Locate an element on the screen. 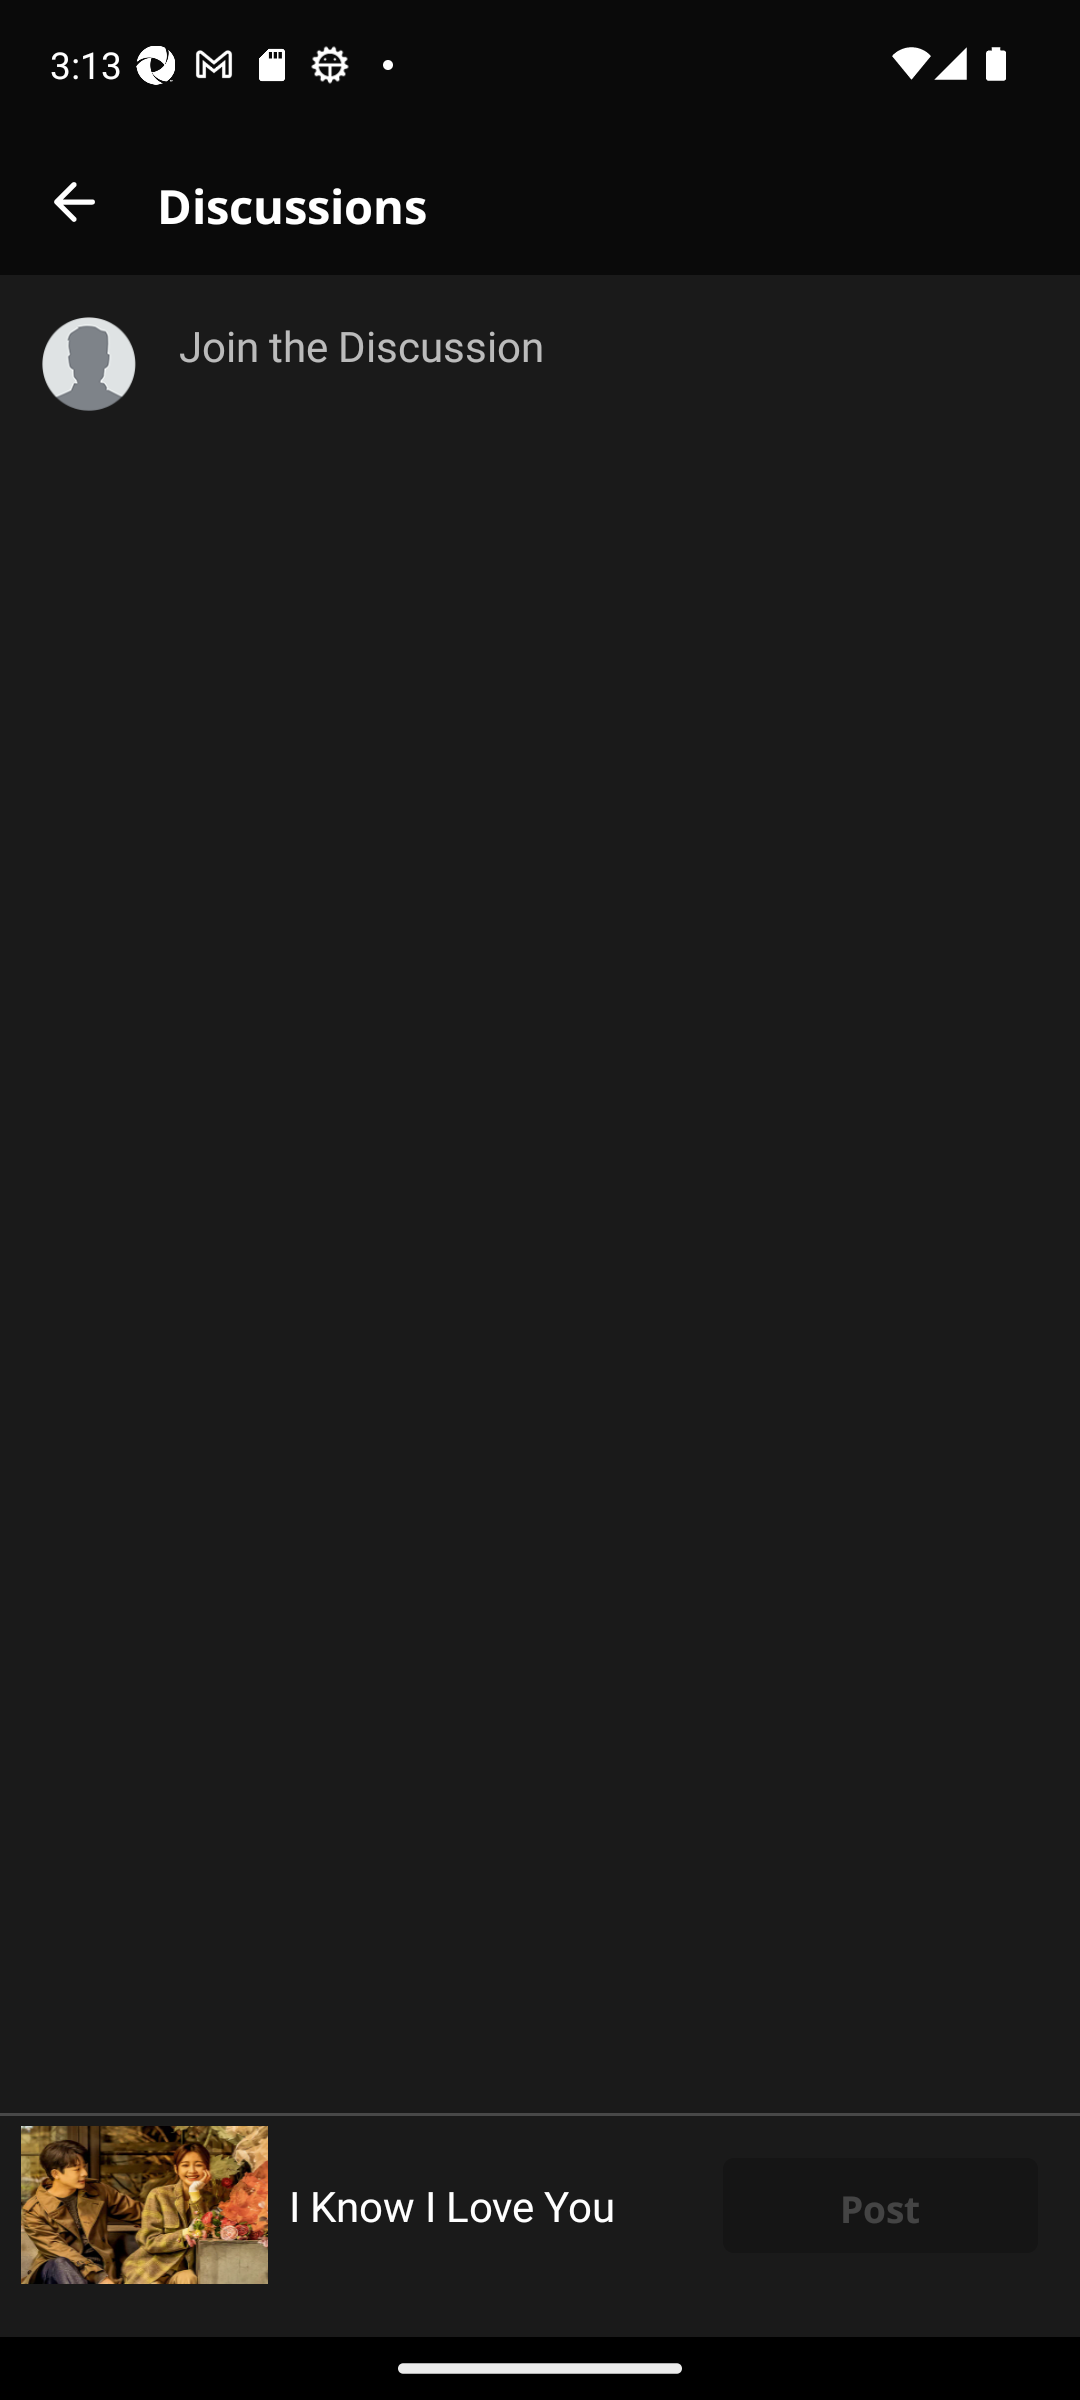 The width and height of the screenshot is (1080, 2400). Post is located at coordinates (880, 2205).